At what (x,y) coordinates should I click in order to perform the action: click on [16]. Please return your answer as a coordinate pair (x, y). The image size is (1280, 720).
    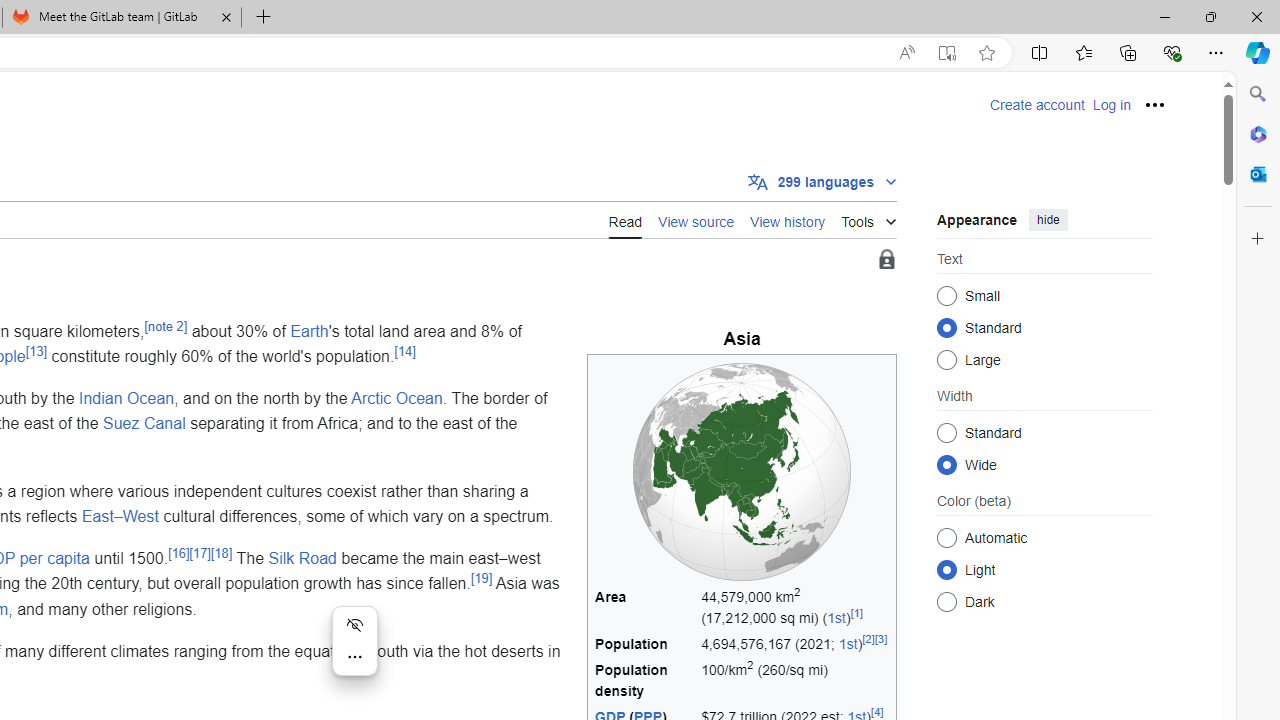
    Looking at the image, I should click on (178, 552).